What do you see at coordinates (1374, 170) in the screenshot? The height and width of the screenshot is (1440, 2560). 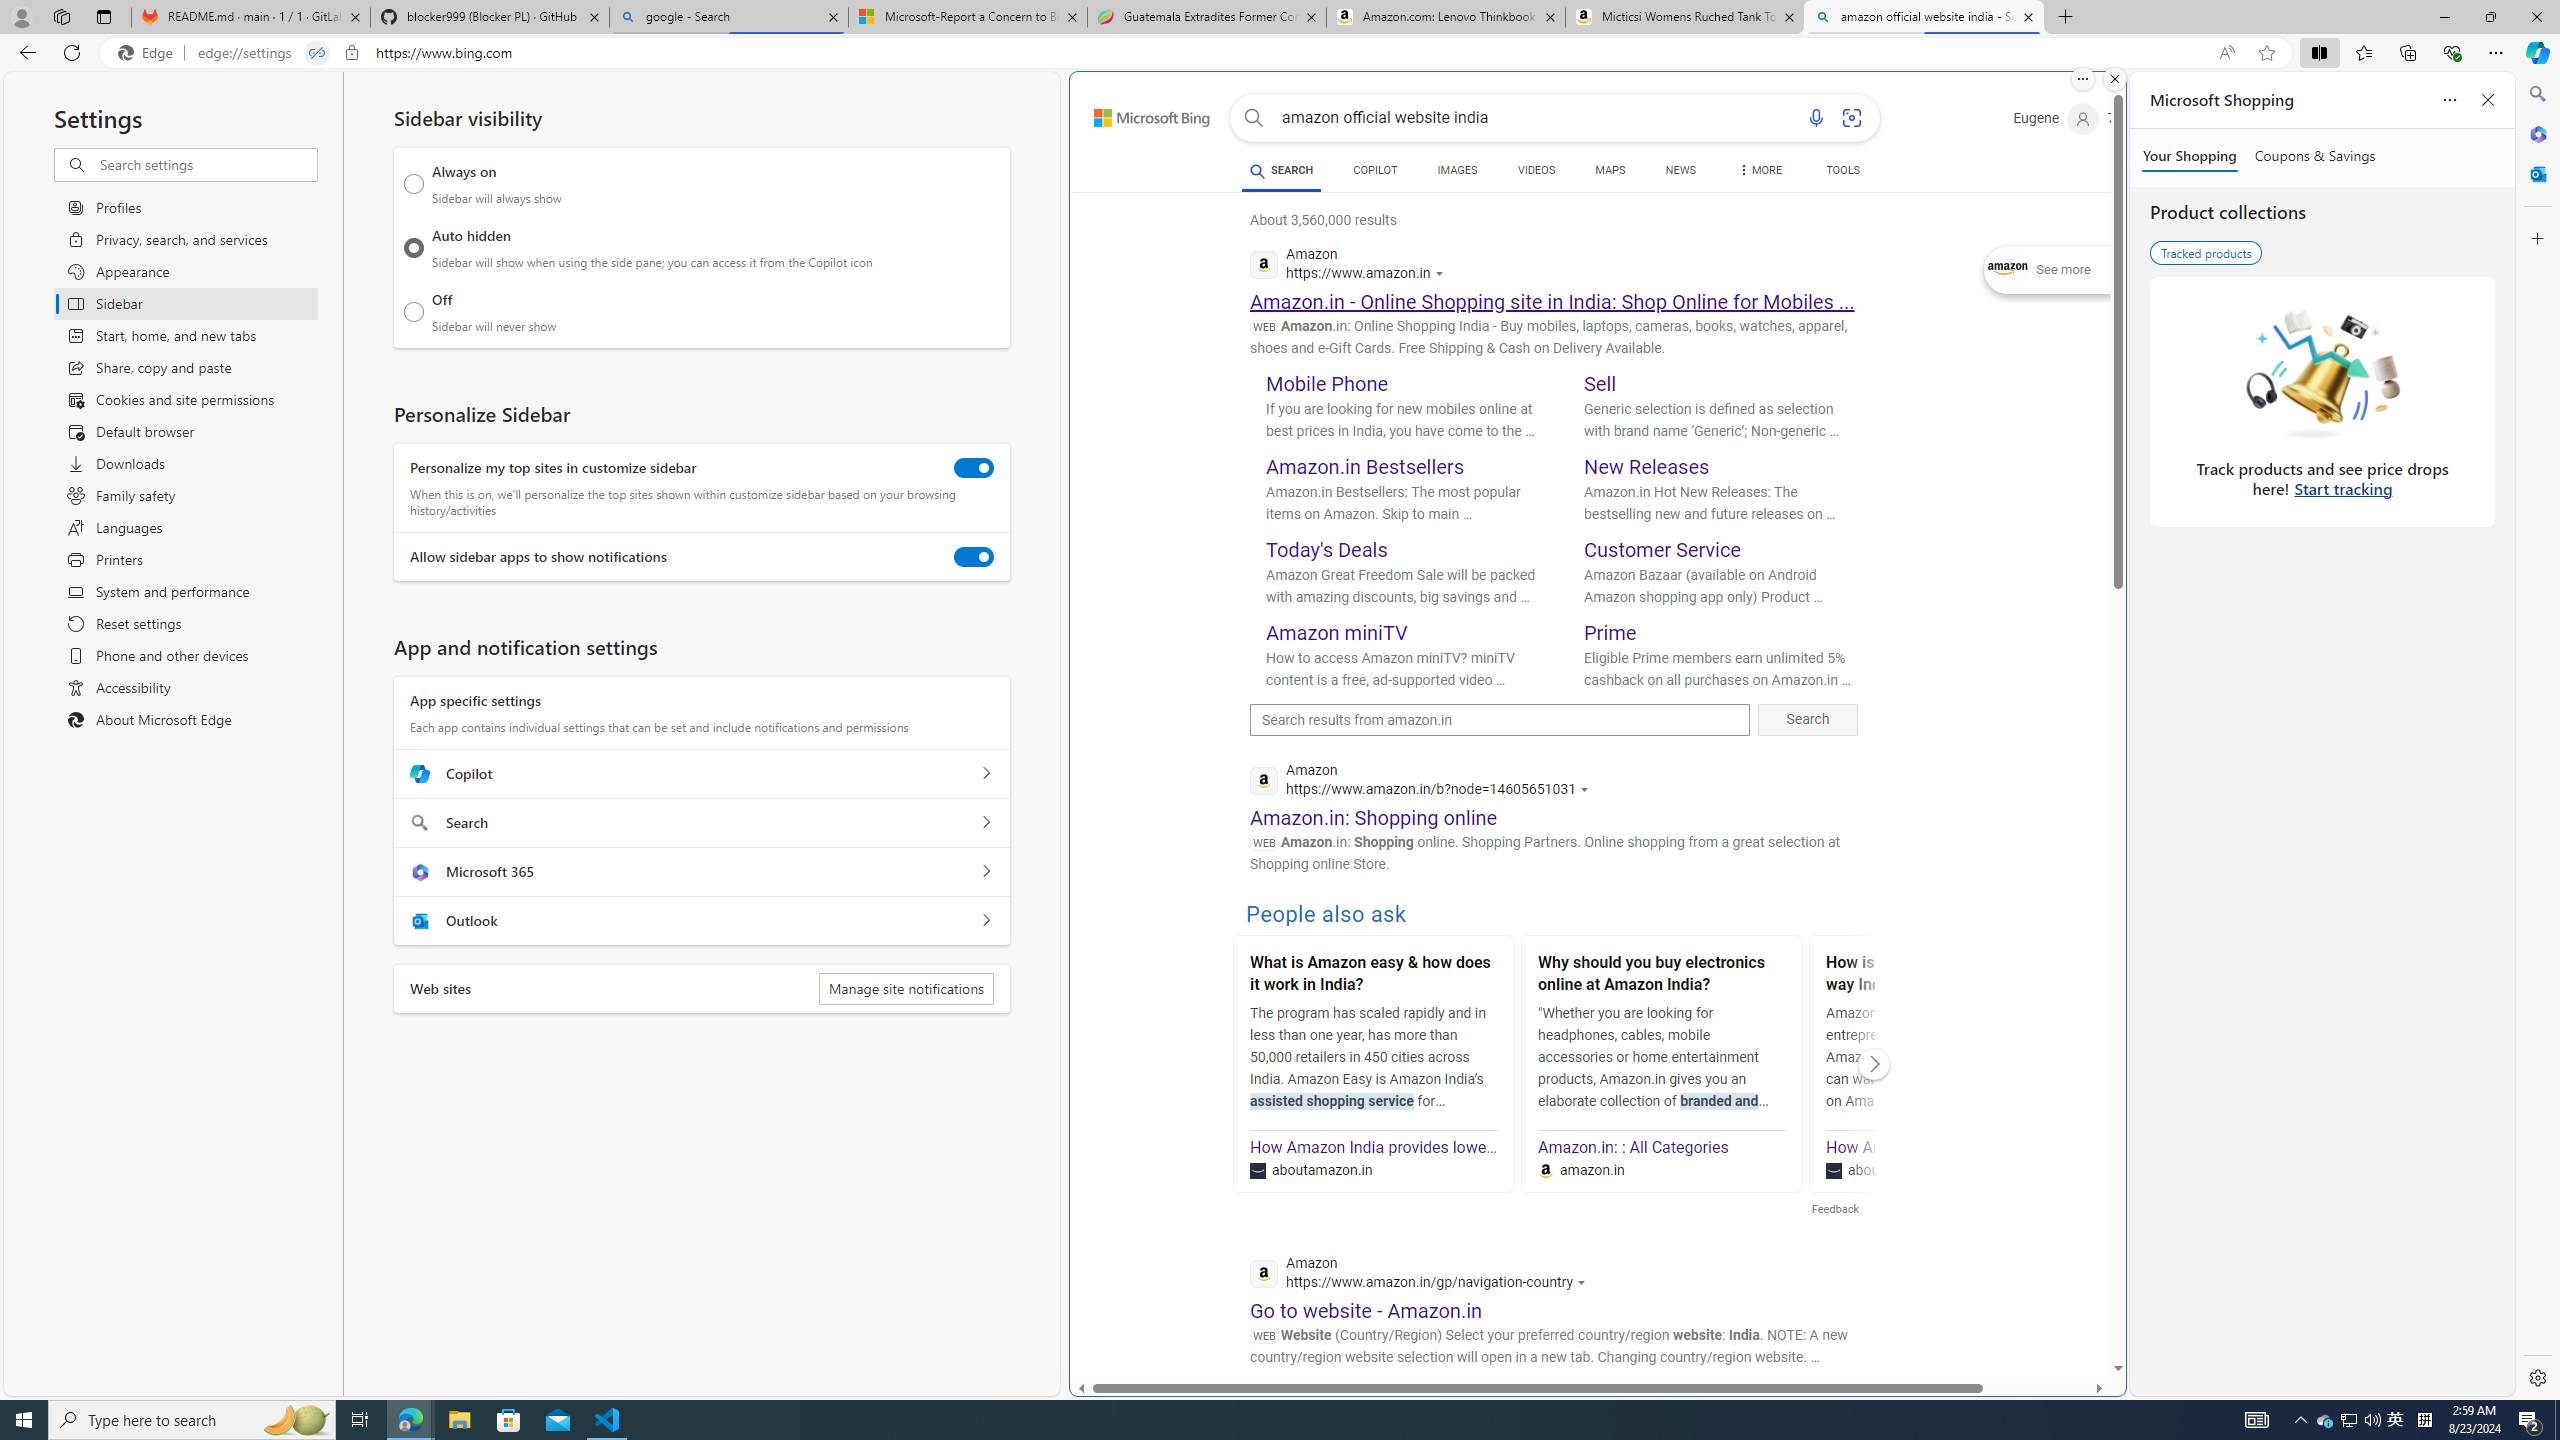 I see `COPILOT` at bounding box center [1374, 170].